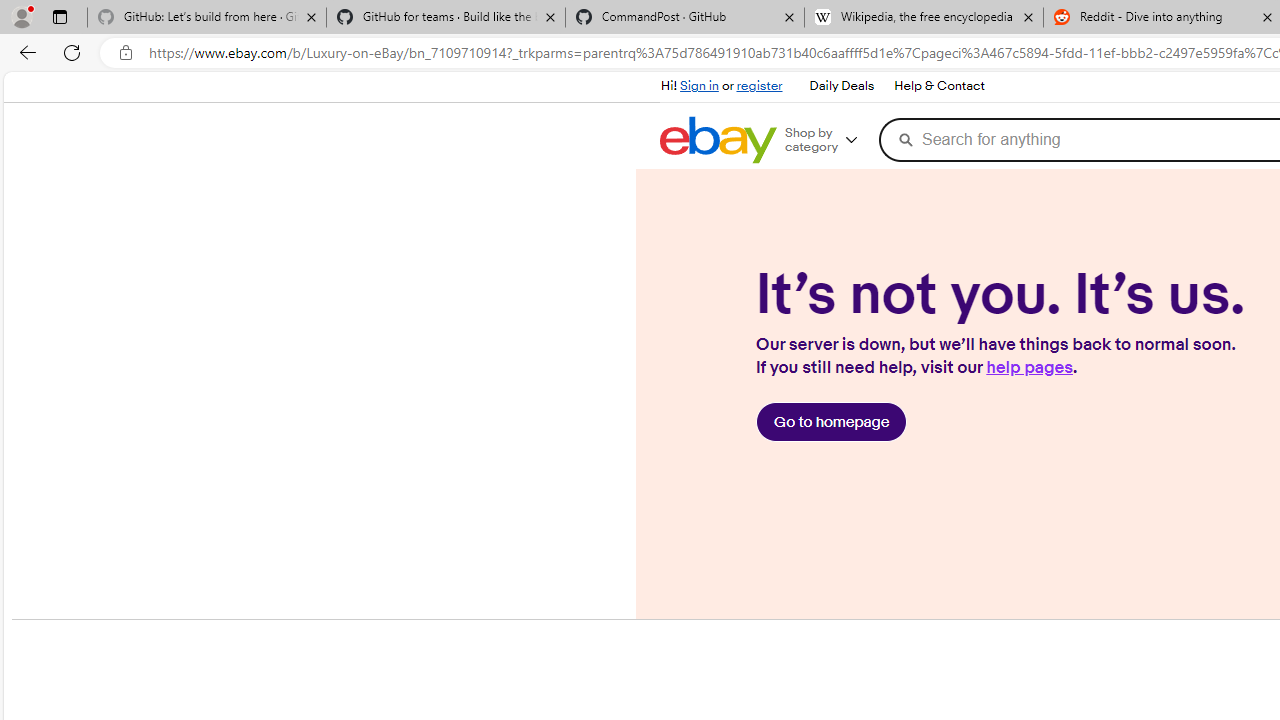 This screenshot has width=1280, height=720. Describe the element at coordinates (842, 86) in the screenshot. I see `Daily Deals` at that location.